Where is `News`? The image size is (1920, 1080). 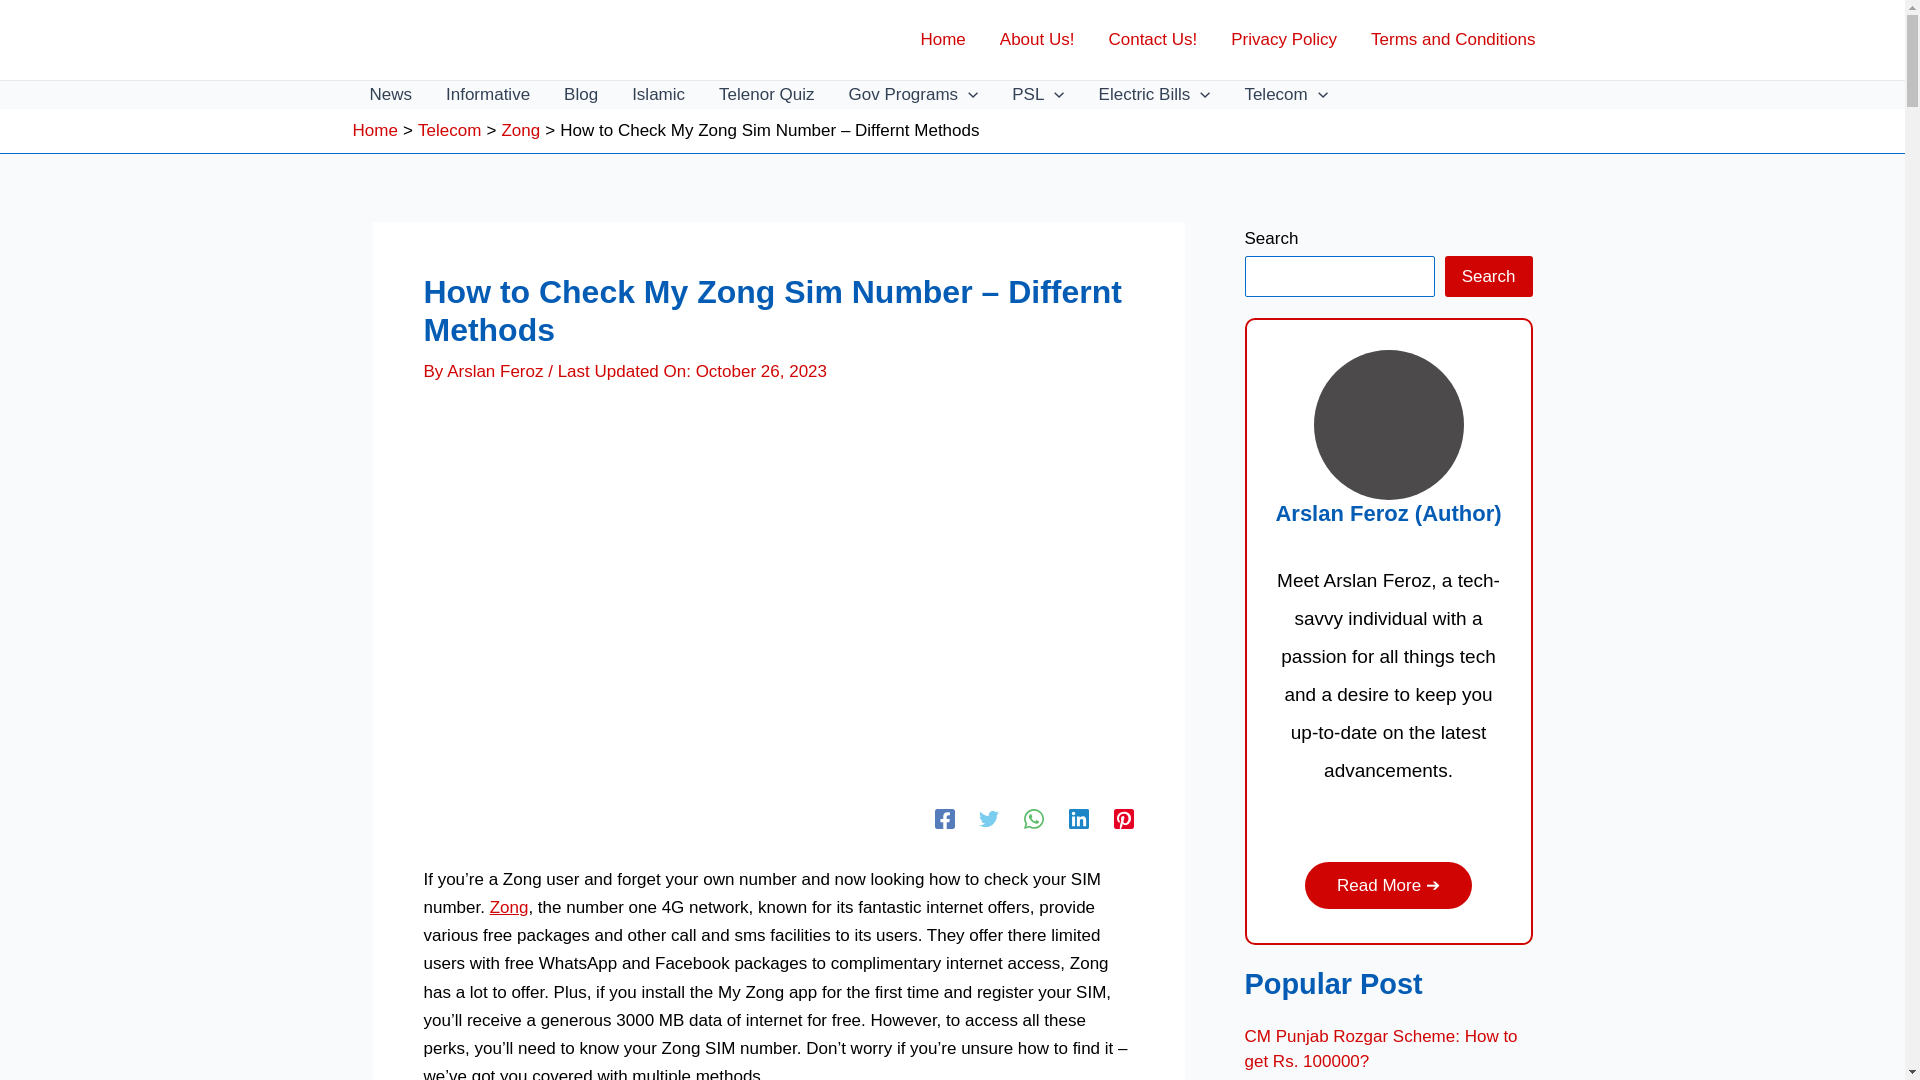 News is located at coordinates (390, 95).